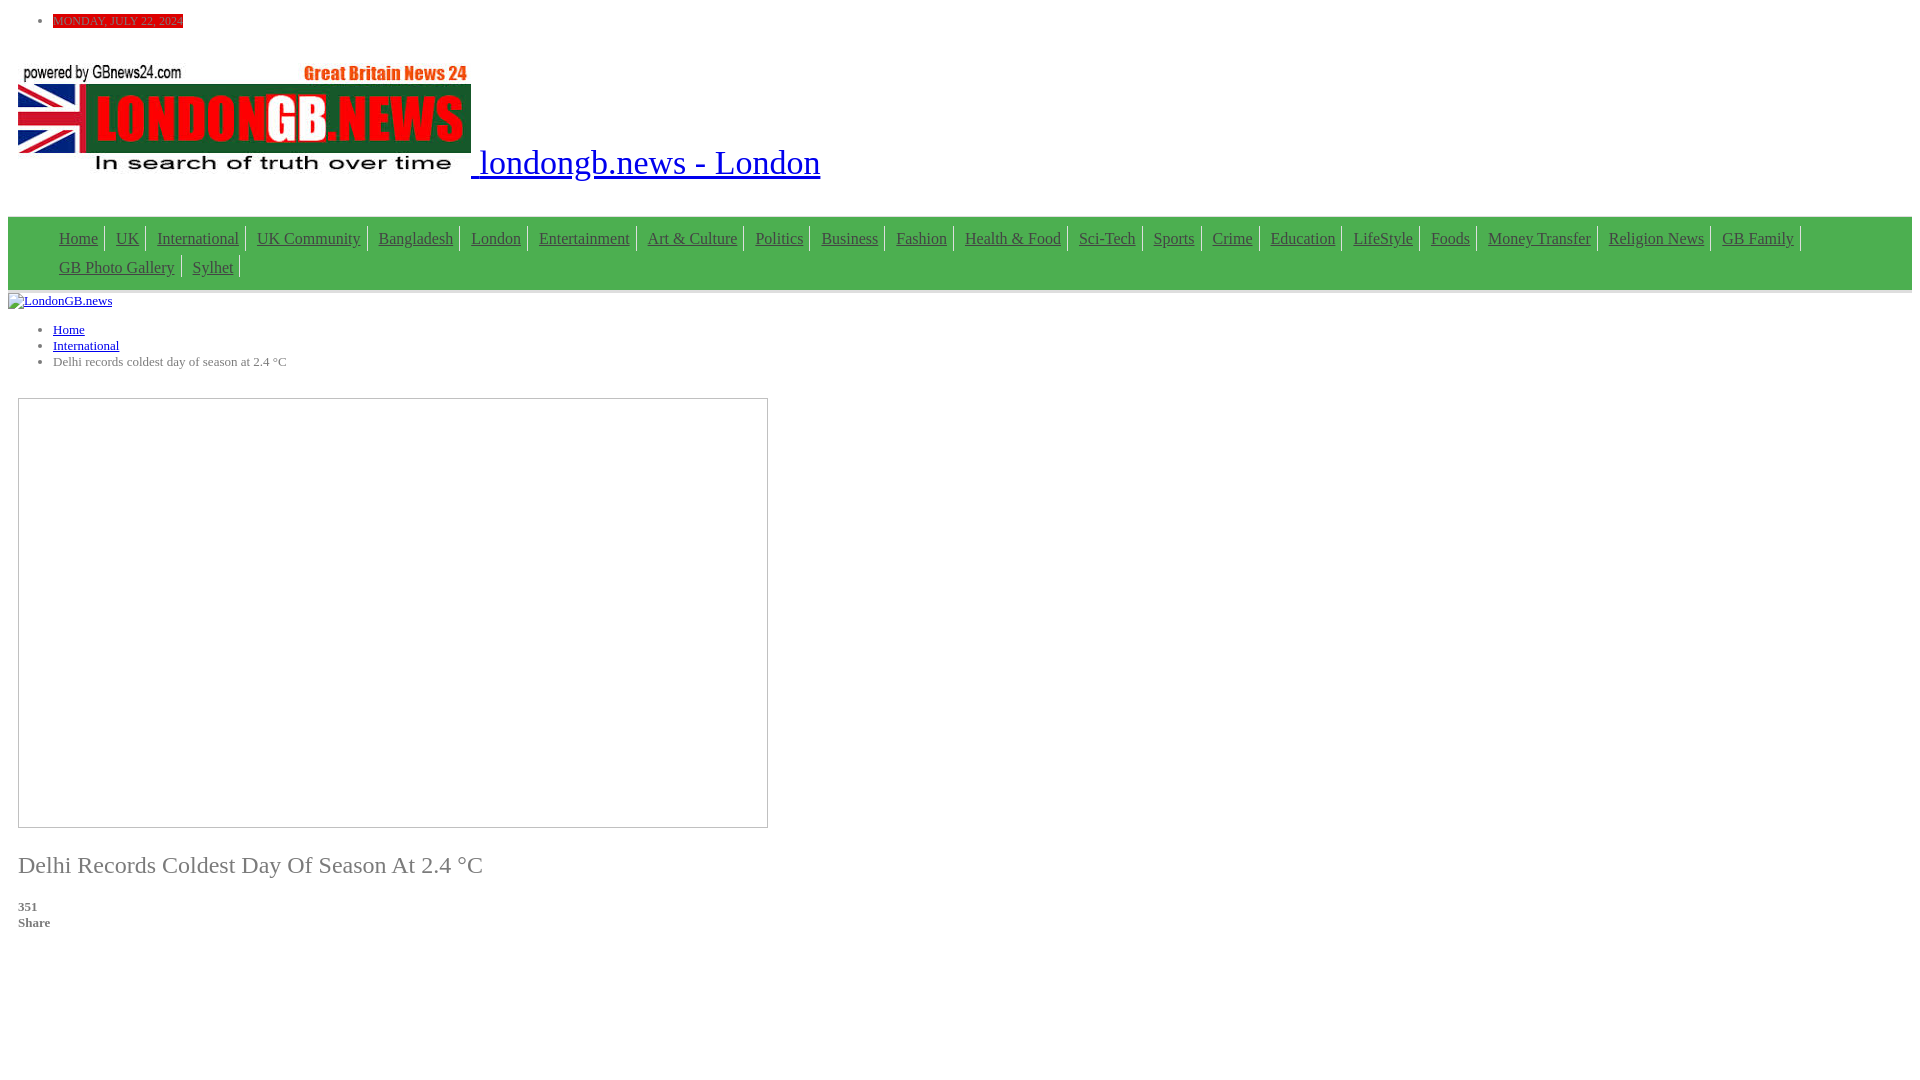 This screenshot has height=1080, width=1920. I want to click on International, so click(198, 238).